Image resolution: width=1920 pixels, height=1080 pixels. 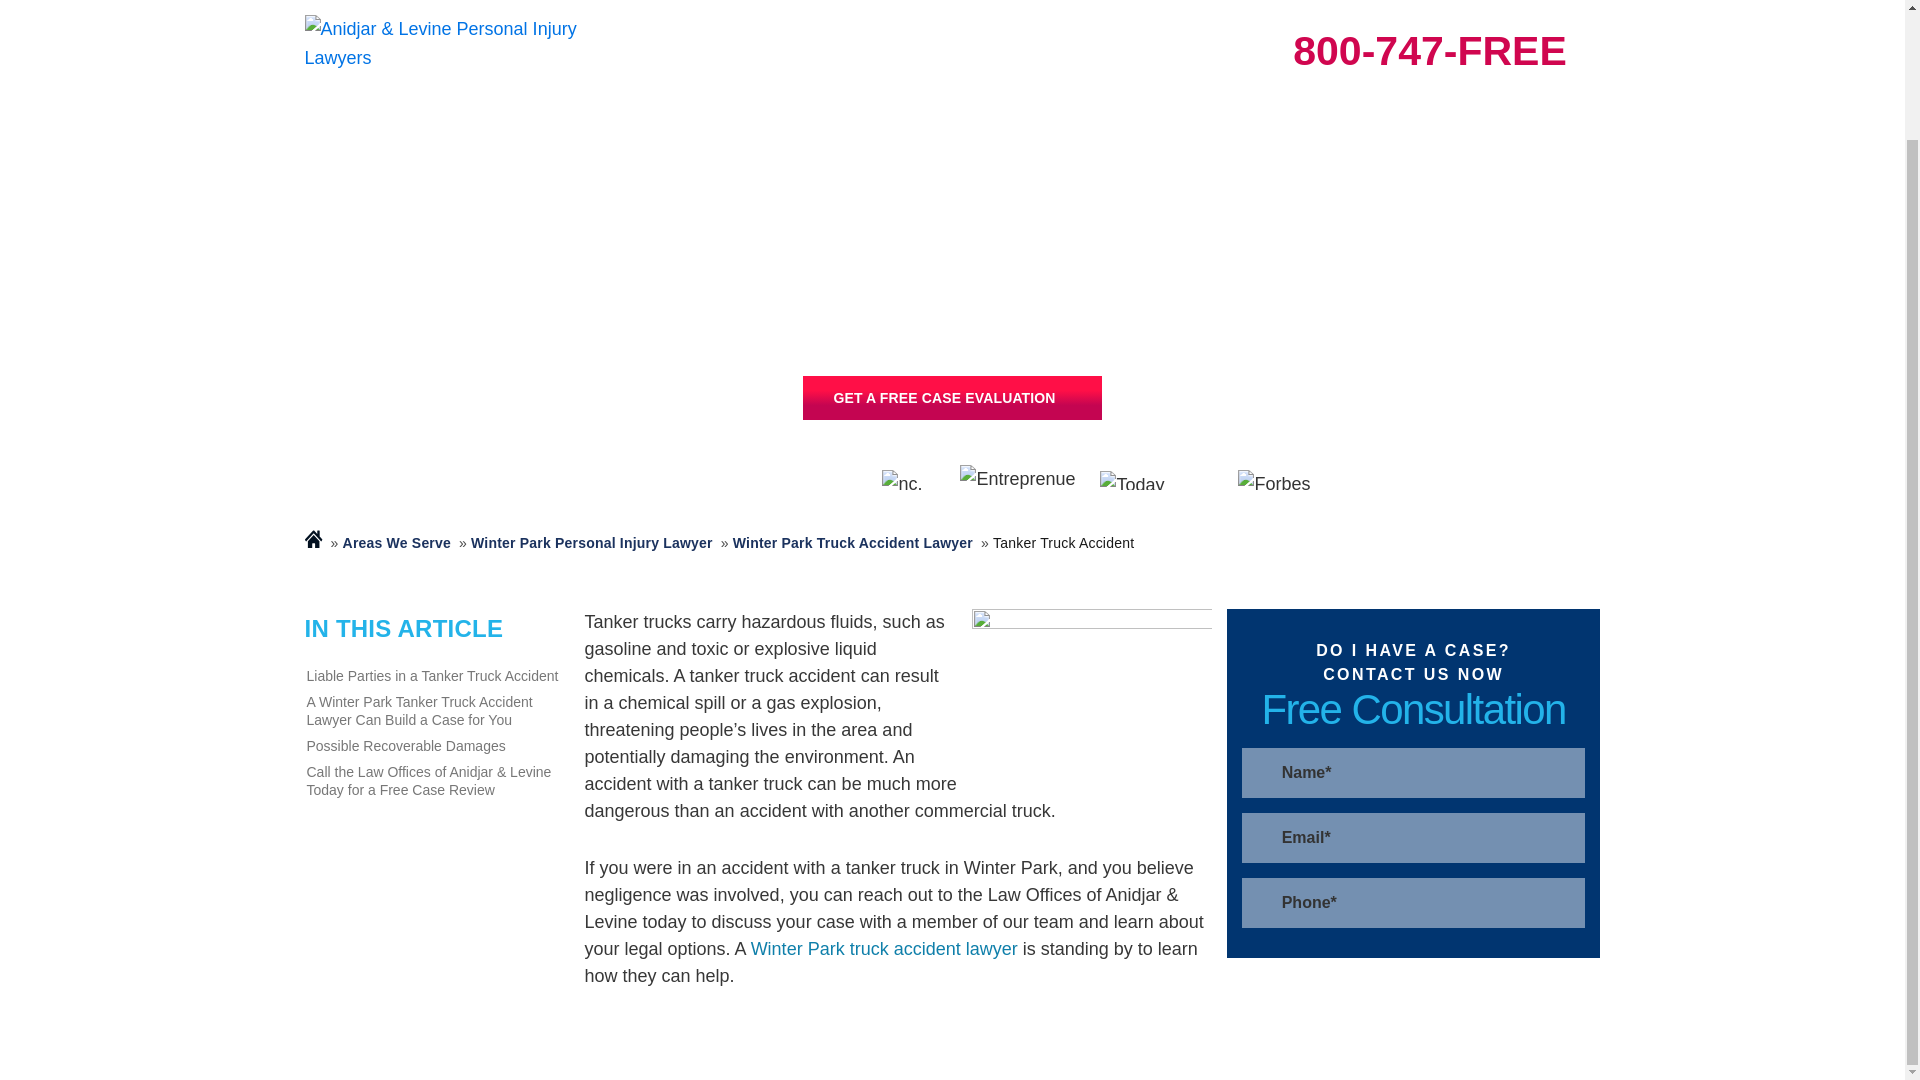 What do you see at coordinates (434, 746) in the screenshot?
I see `Possible Recoverable Damages` at bounding box center [434, 746].